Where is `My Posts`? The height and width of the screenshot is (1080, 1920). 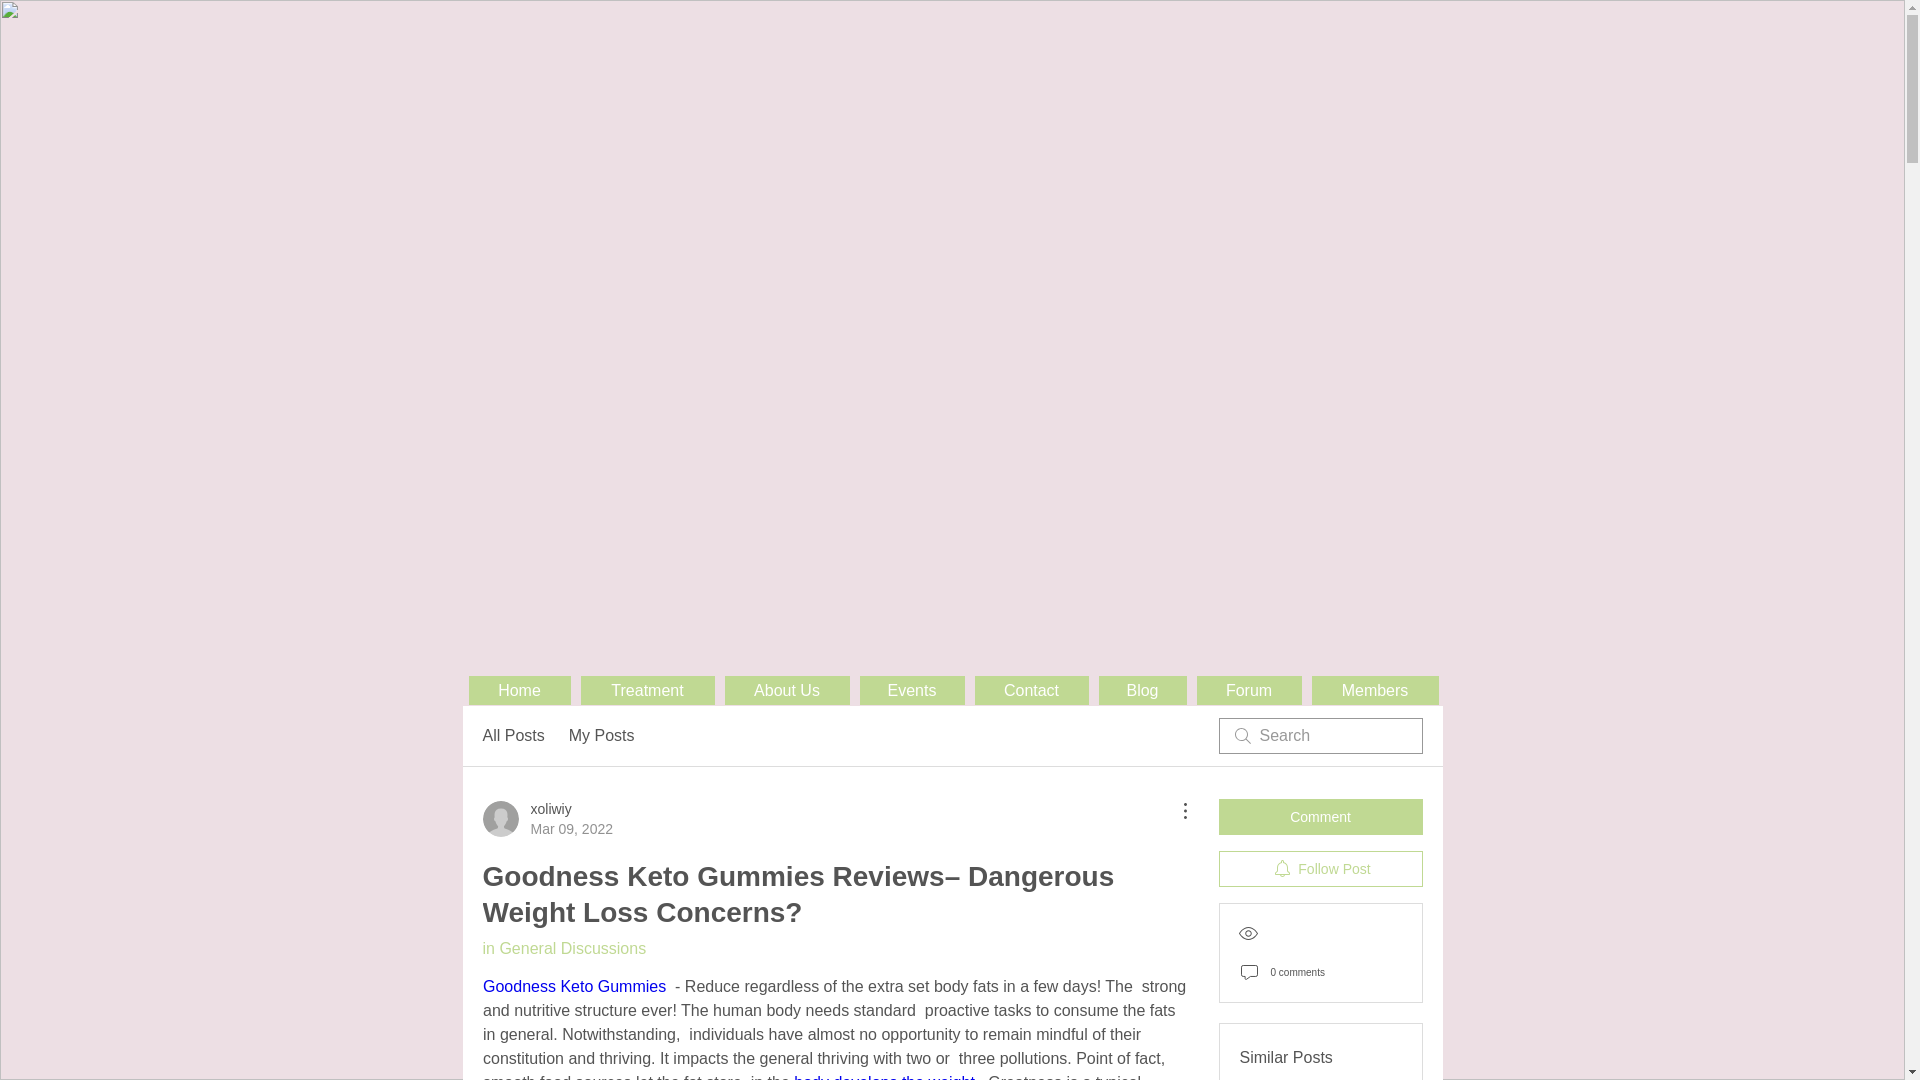 My Posts is located at coordinates (602, 736).